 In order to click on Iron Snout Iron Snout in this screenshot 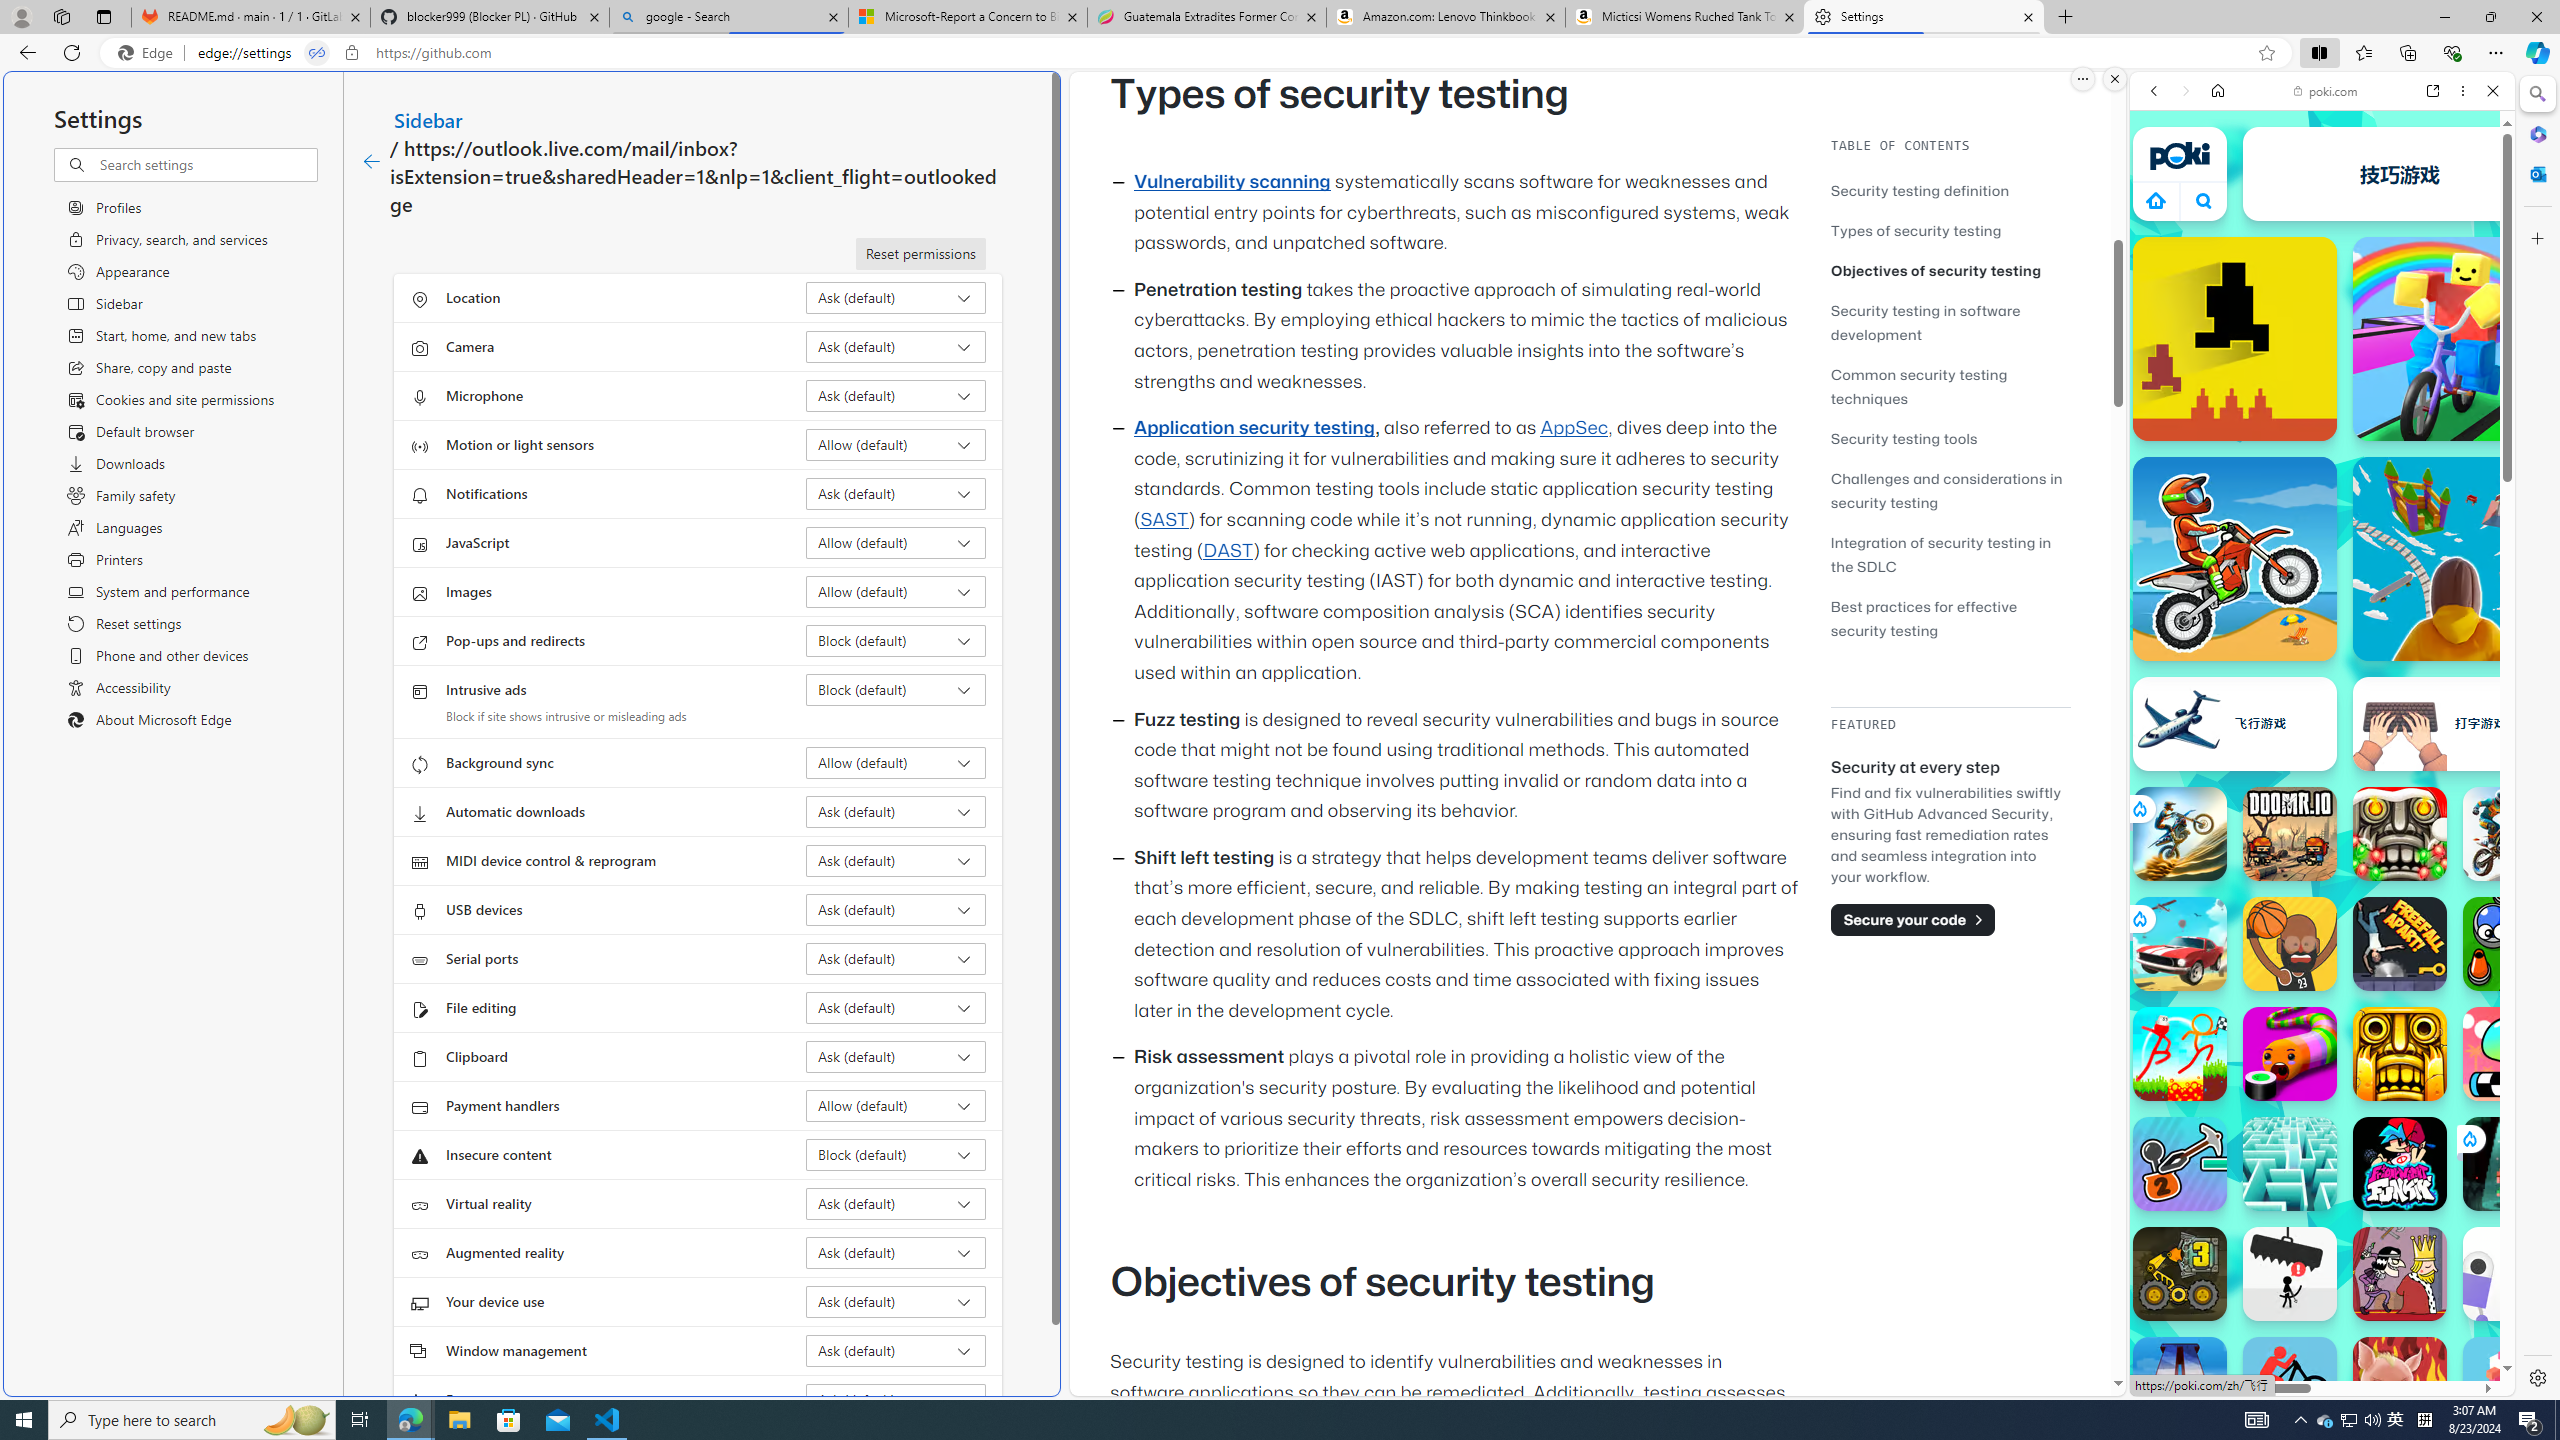, I will do `click(2400, 1384)`.